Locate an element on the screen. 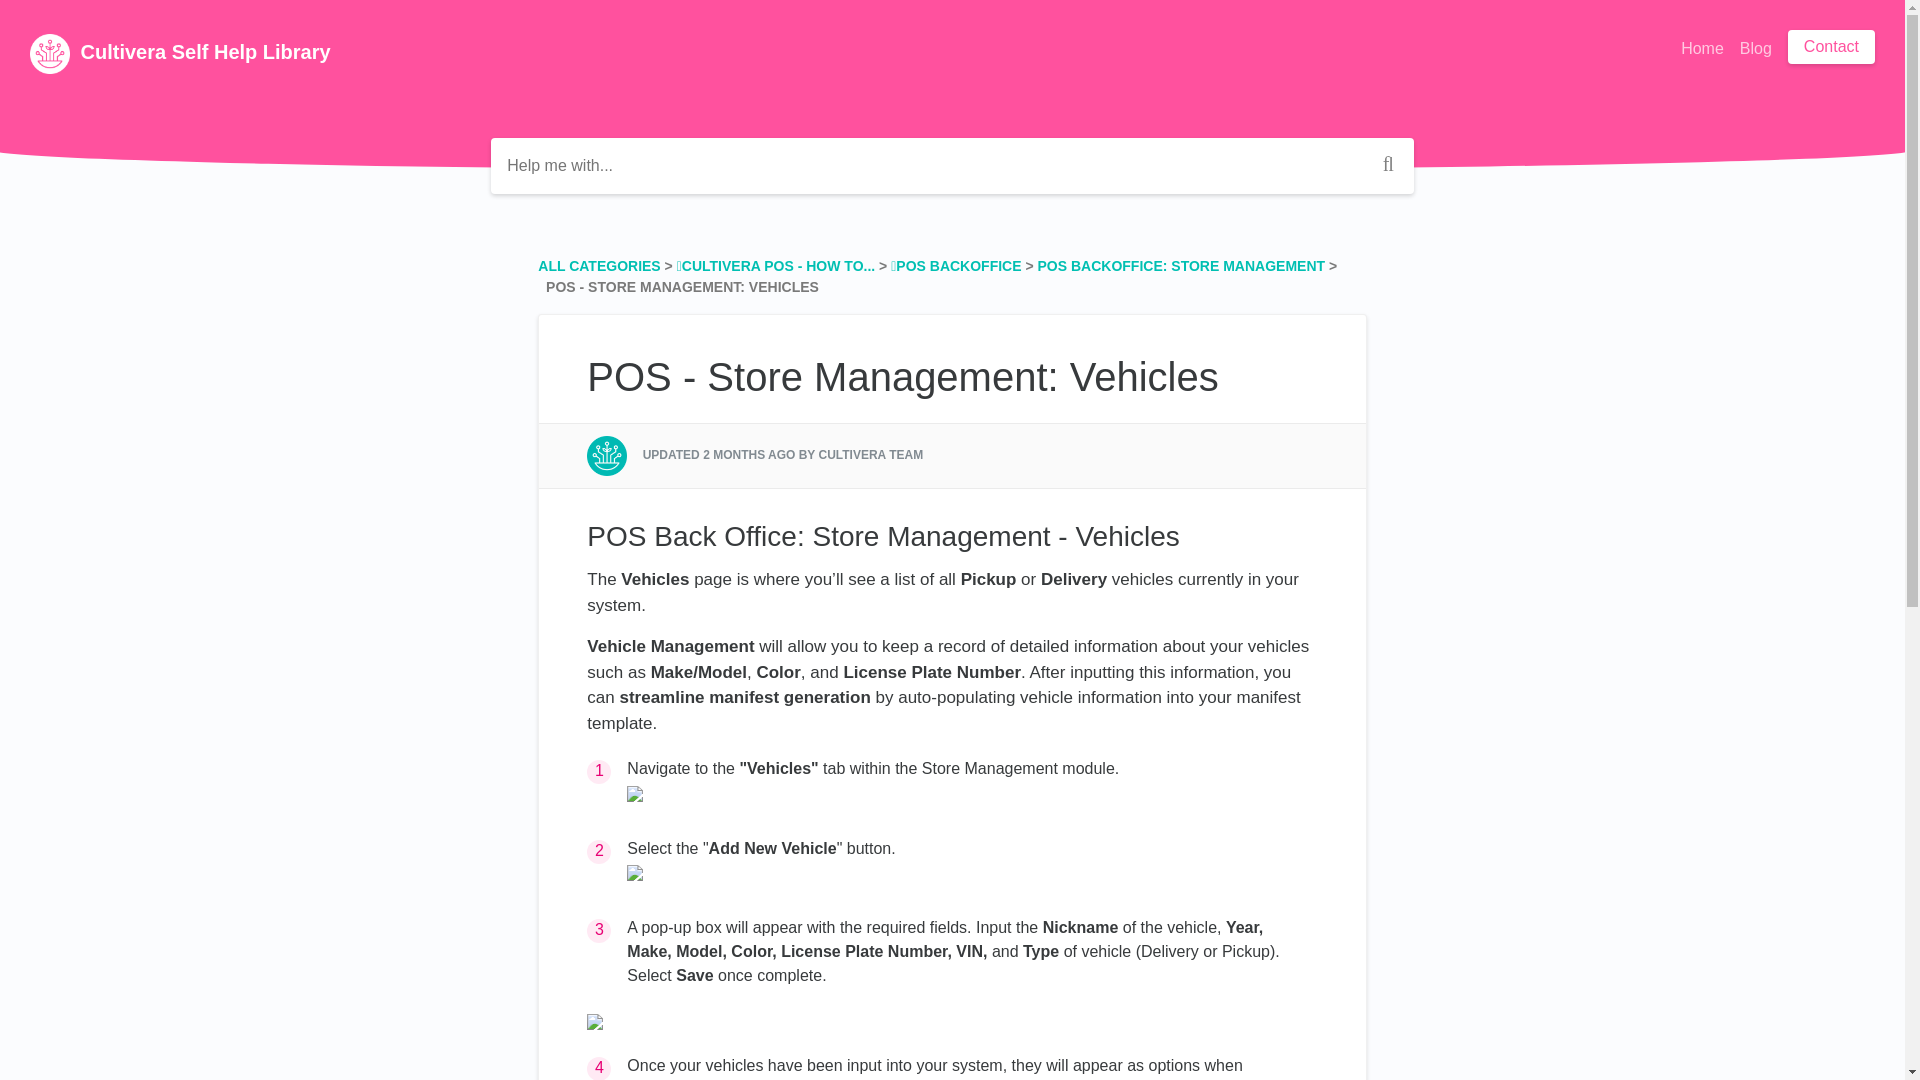 The height and width of the screenshot is (1080, 1920). POS BACKOFFICE: STORE MANAGEMENT is located at coordinates (1182, 266).